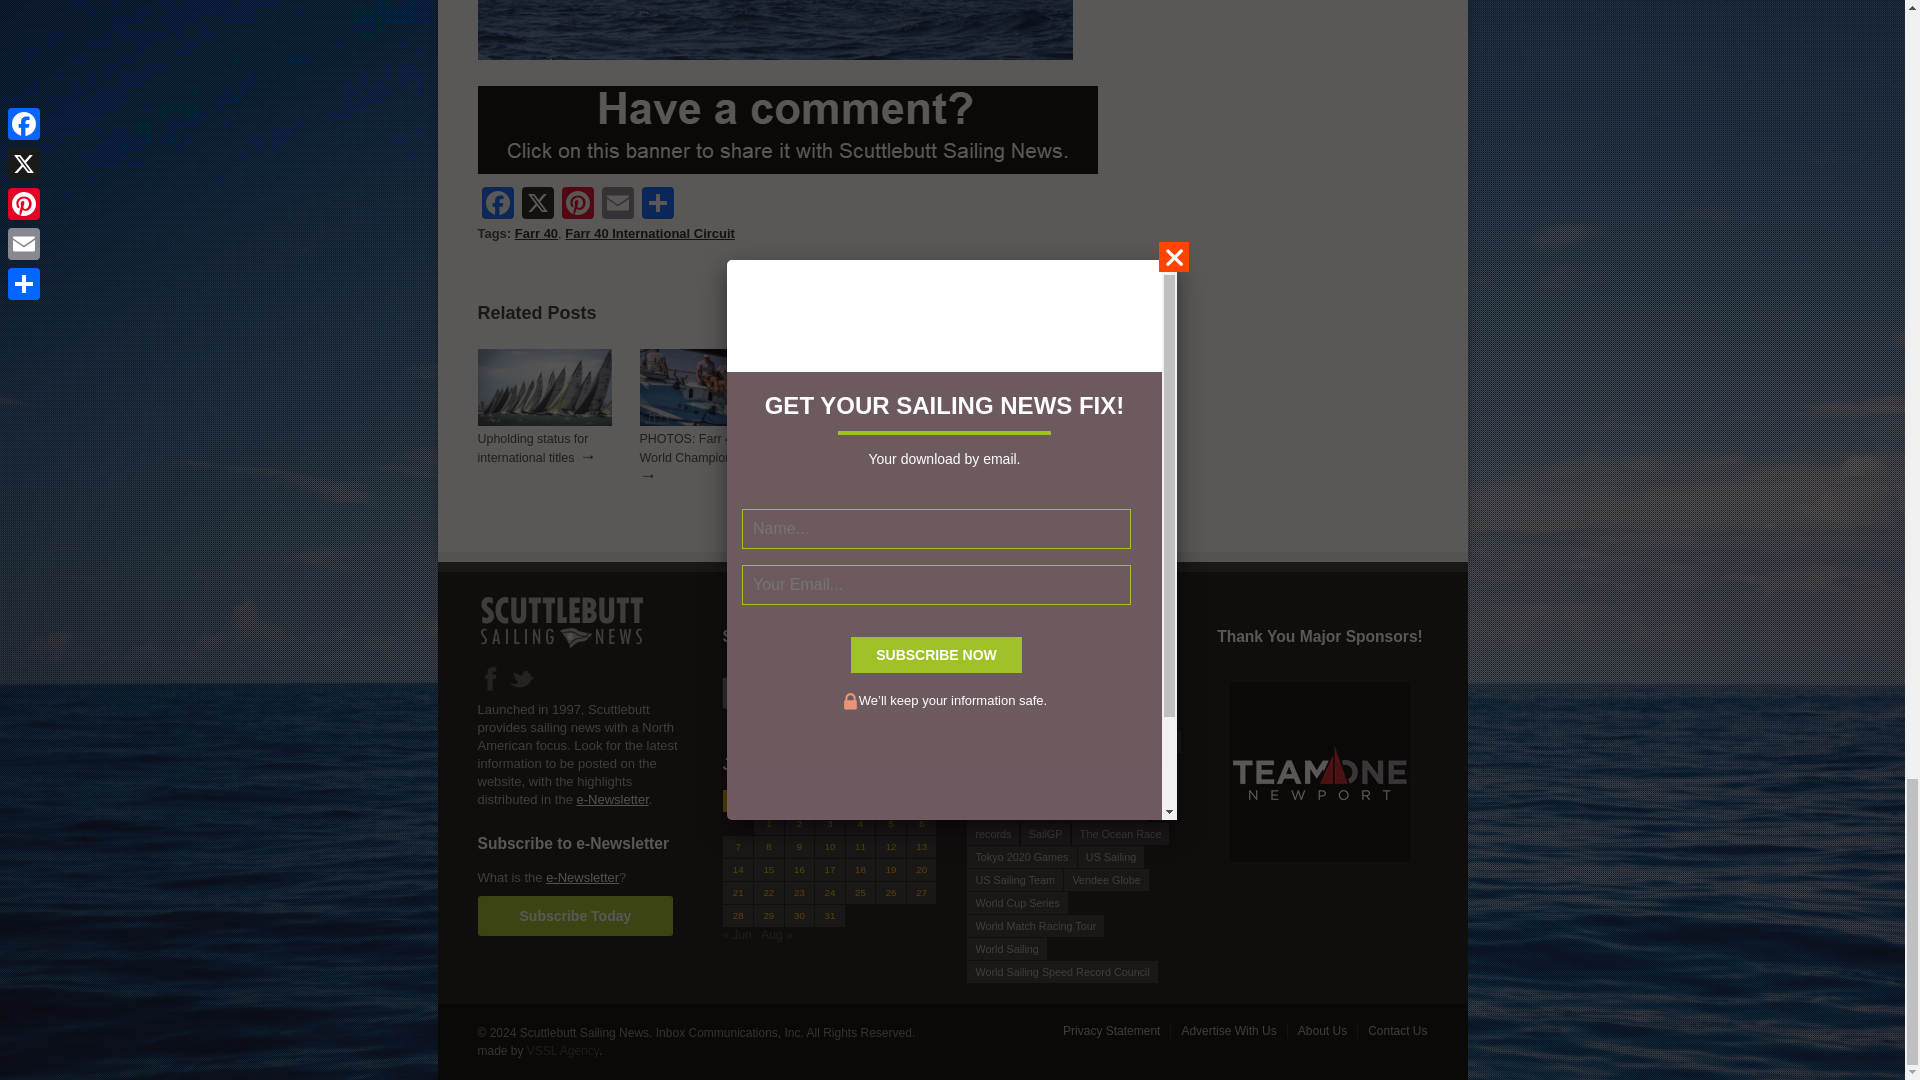 The height and width of the screenshot is (1080, 1920). Describe the element at coordinates (866, 448) in the screenshot. I see `Freides and Brun claim Farr 40 Worlds` at that location.